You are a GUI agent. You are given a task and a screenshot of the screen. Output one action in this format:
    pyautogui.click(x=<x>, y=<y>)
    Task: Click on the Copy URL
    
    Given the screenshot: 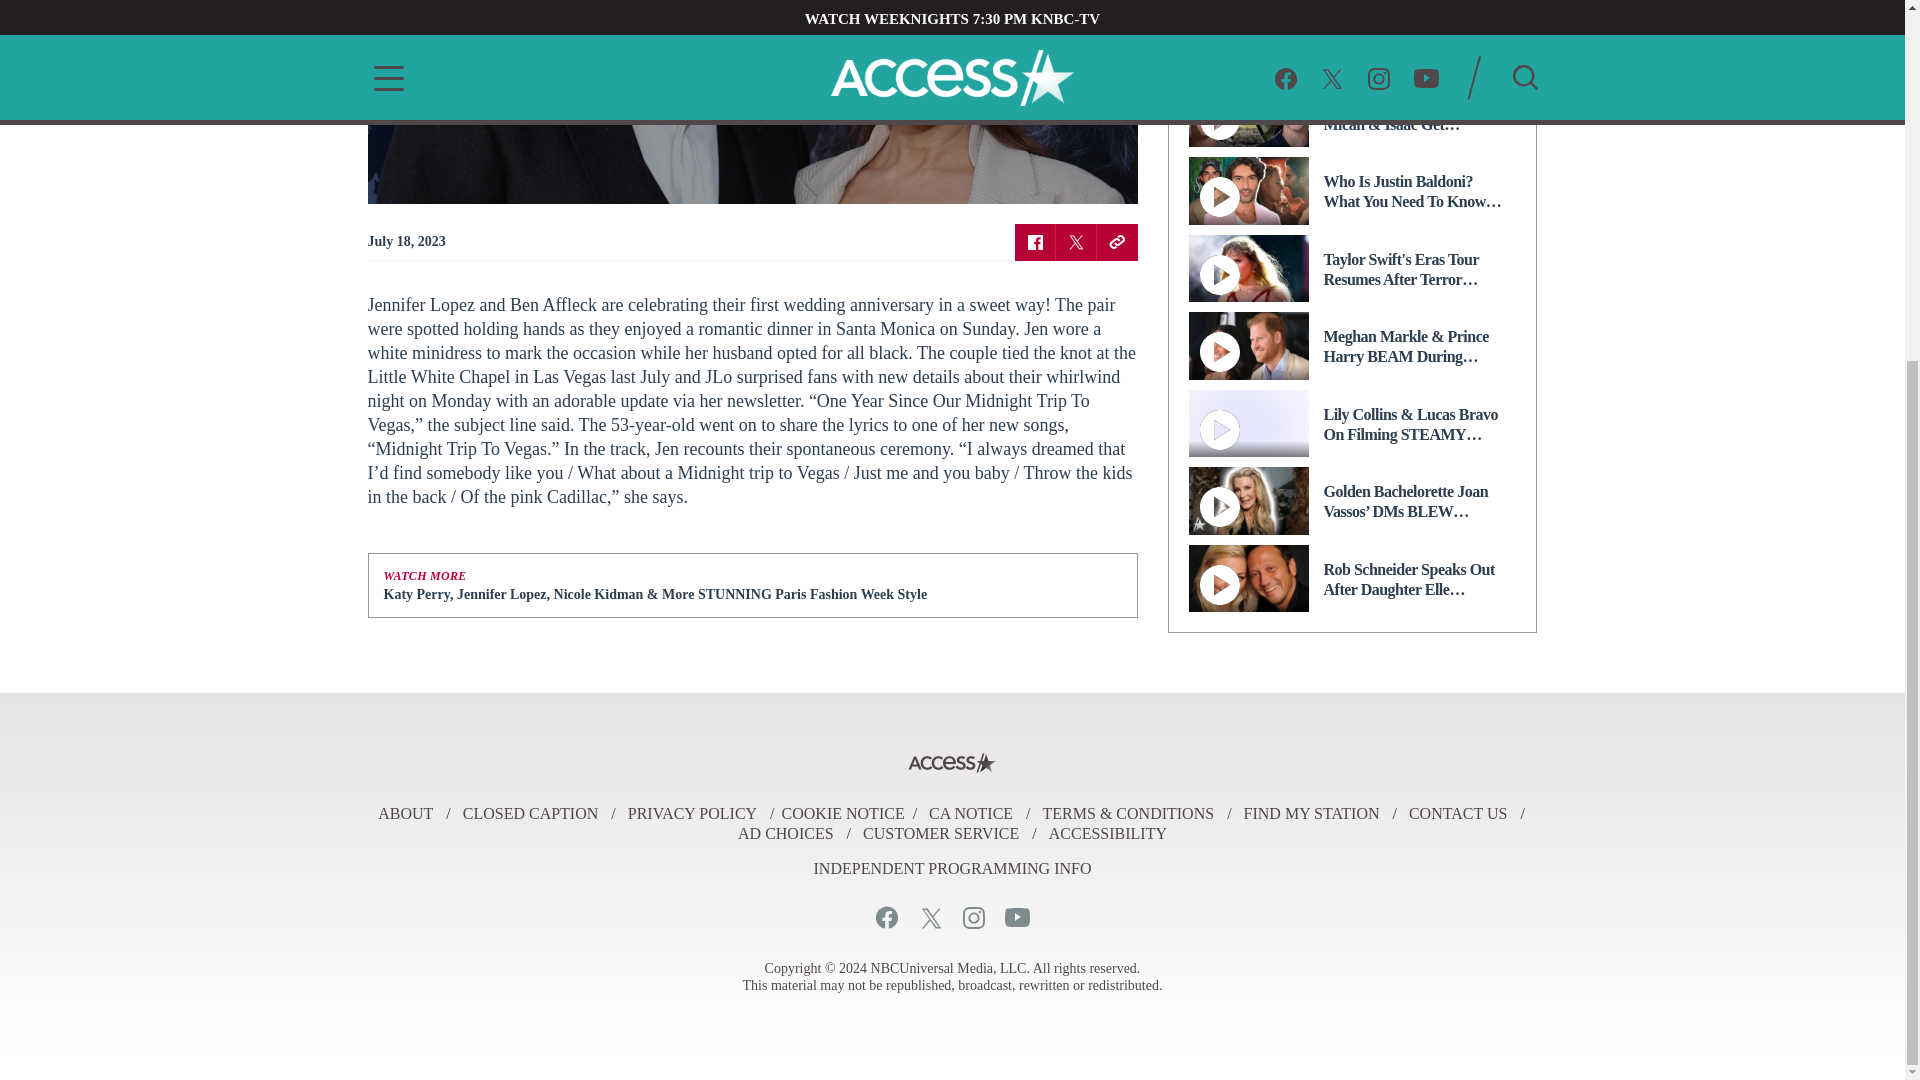 What is the action you would take?
    pyautogui.click(x=1116, y=241)
    